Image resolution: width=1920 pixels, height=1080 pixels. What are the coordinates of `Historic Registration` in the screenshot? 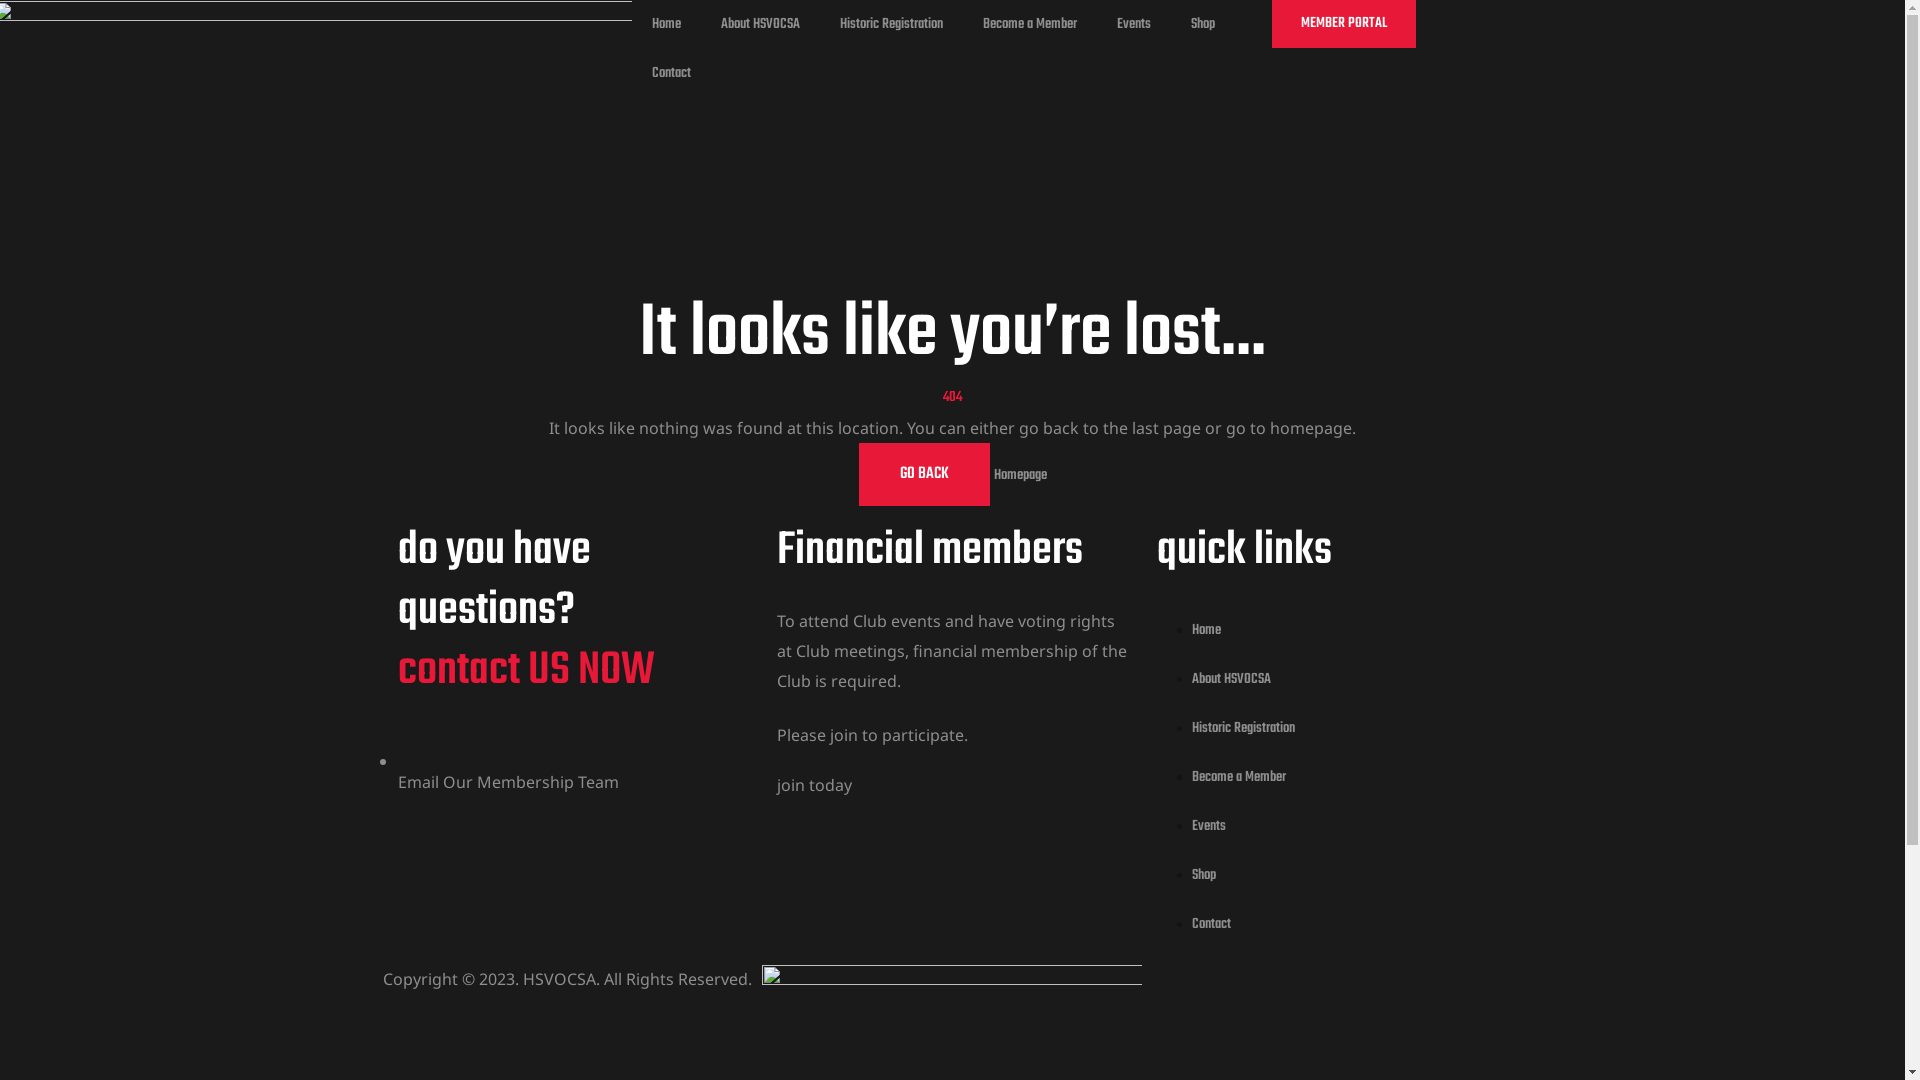 It's located at (1332, 728).